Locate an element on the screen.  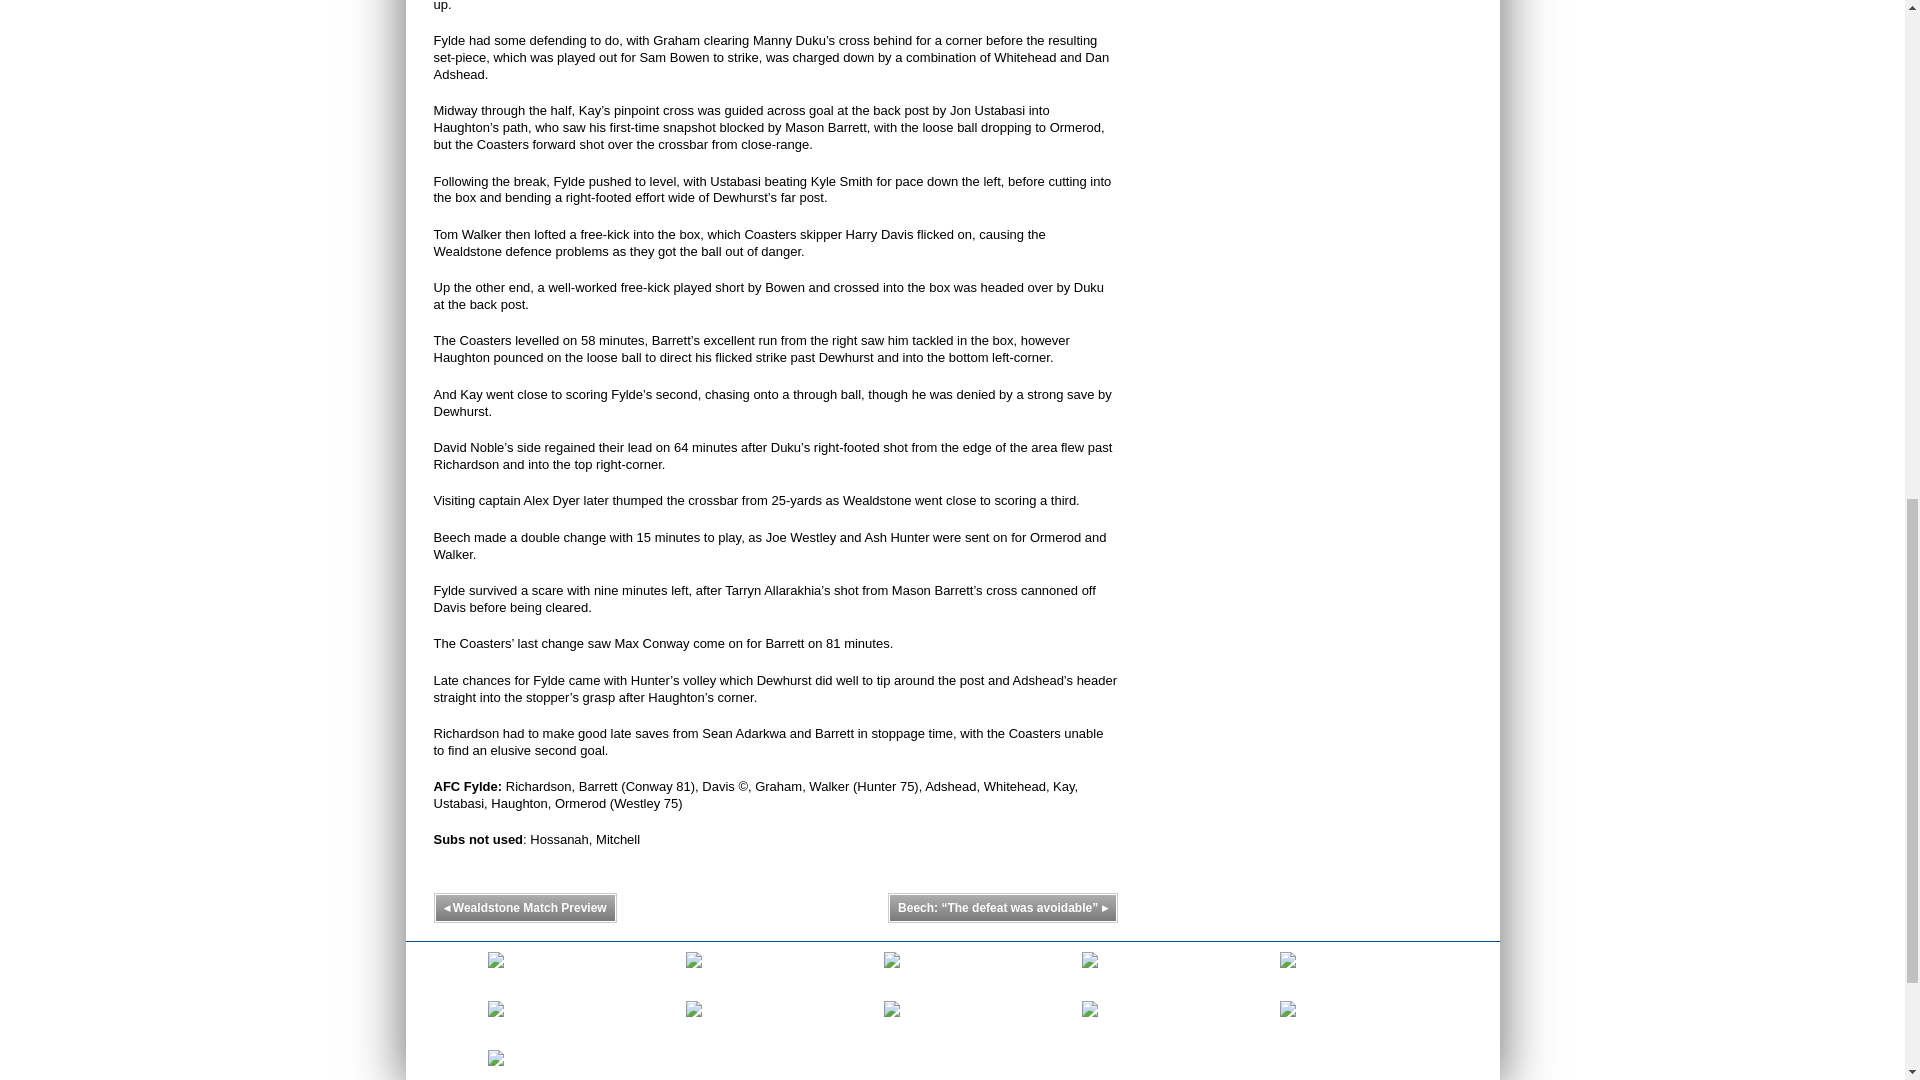
The National Lottery is located at coordinates (1288, 1022).